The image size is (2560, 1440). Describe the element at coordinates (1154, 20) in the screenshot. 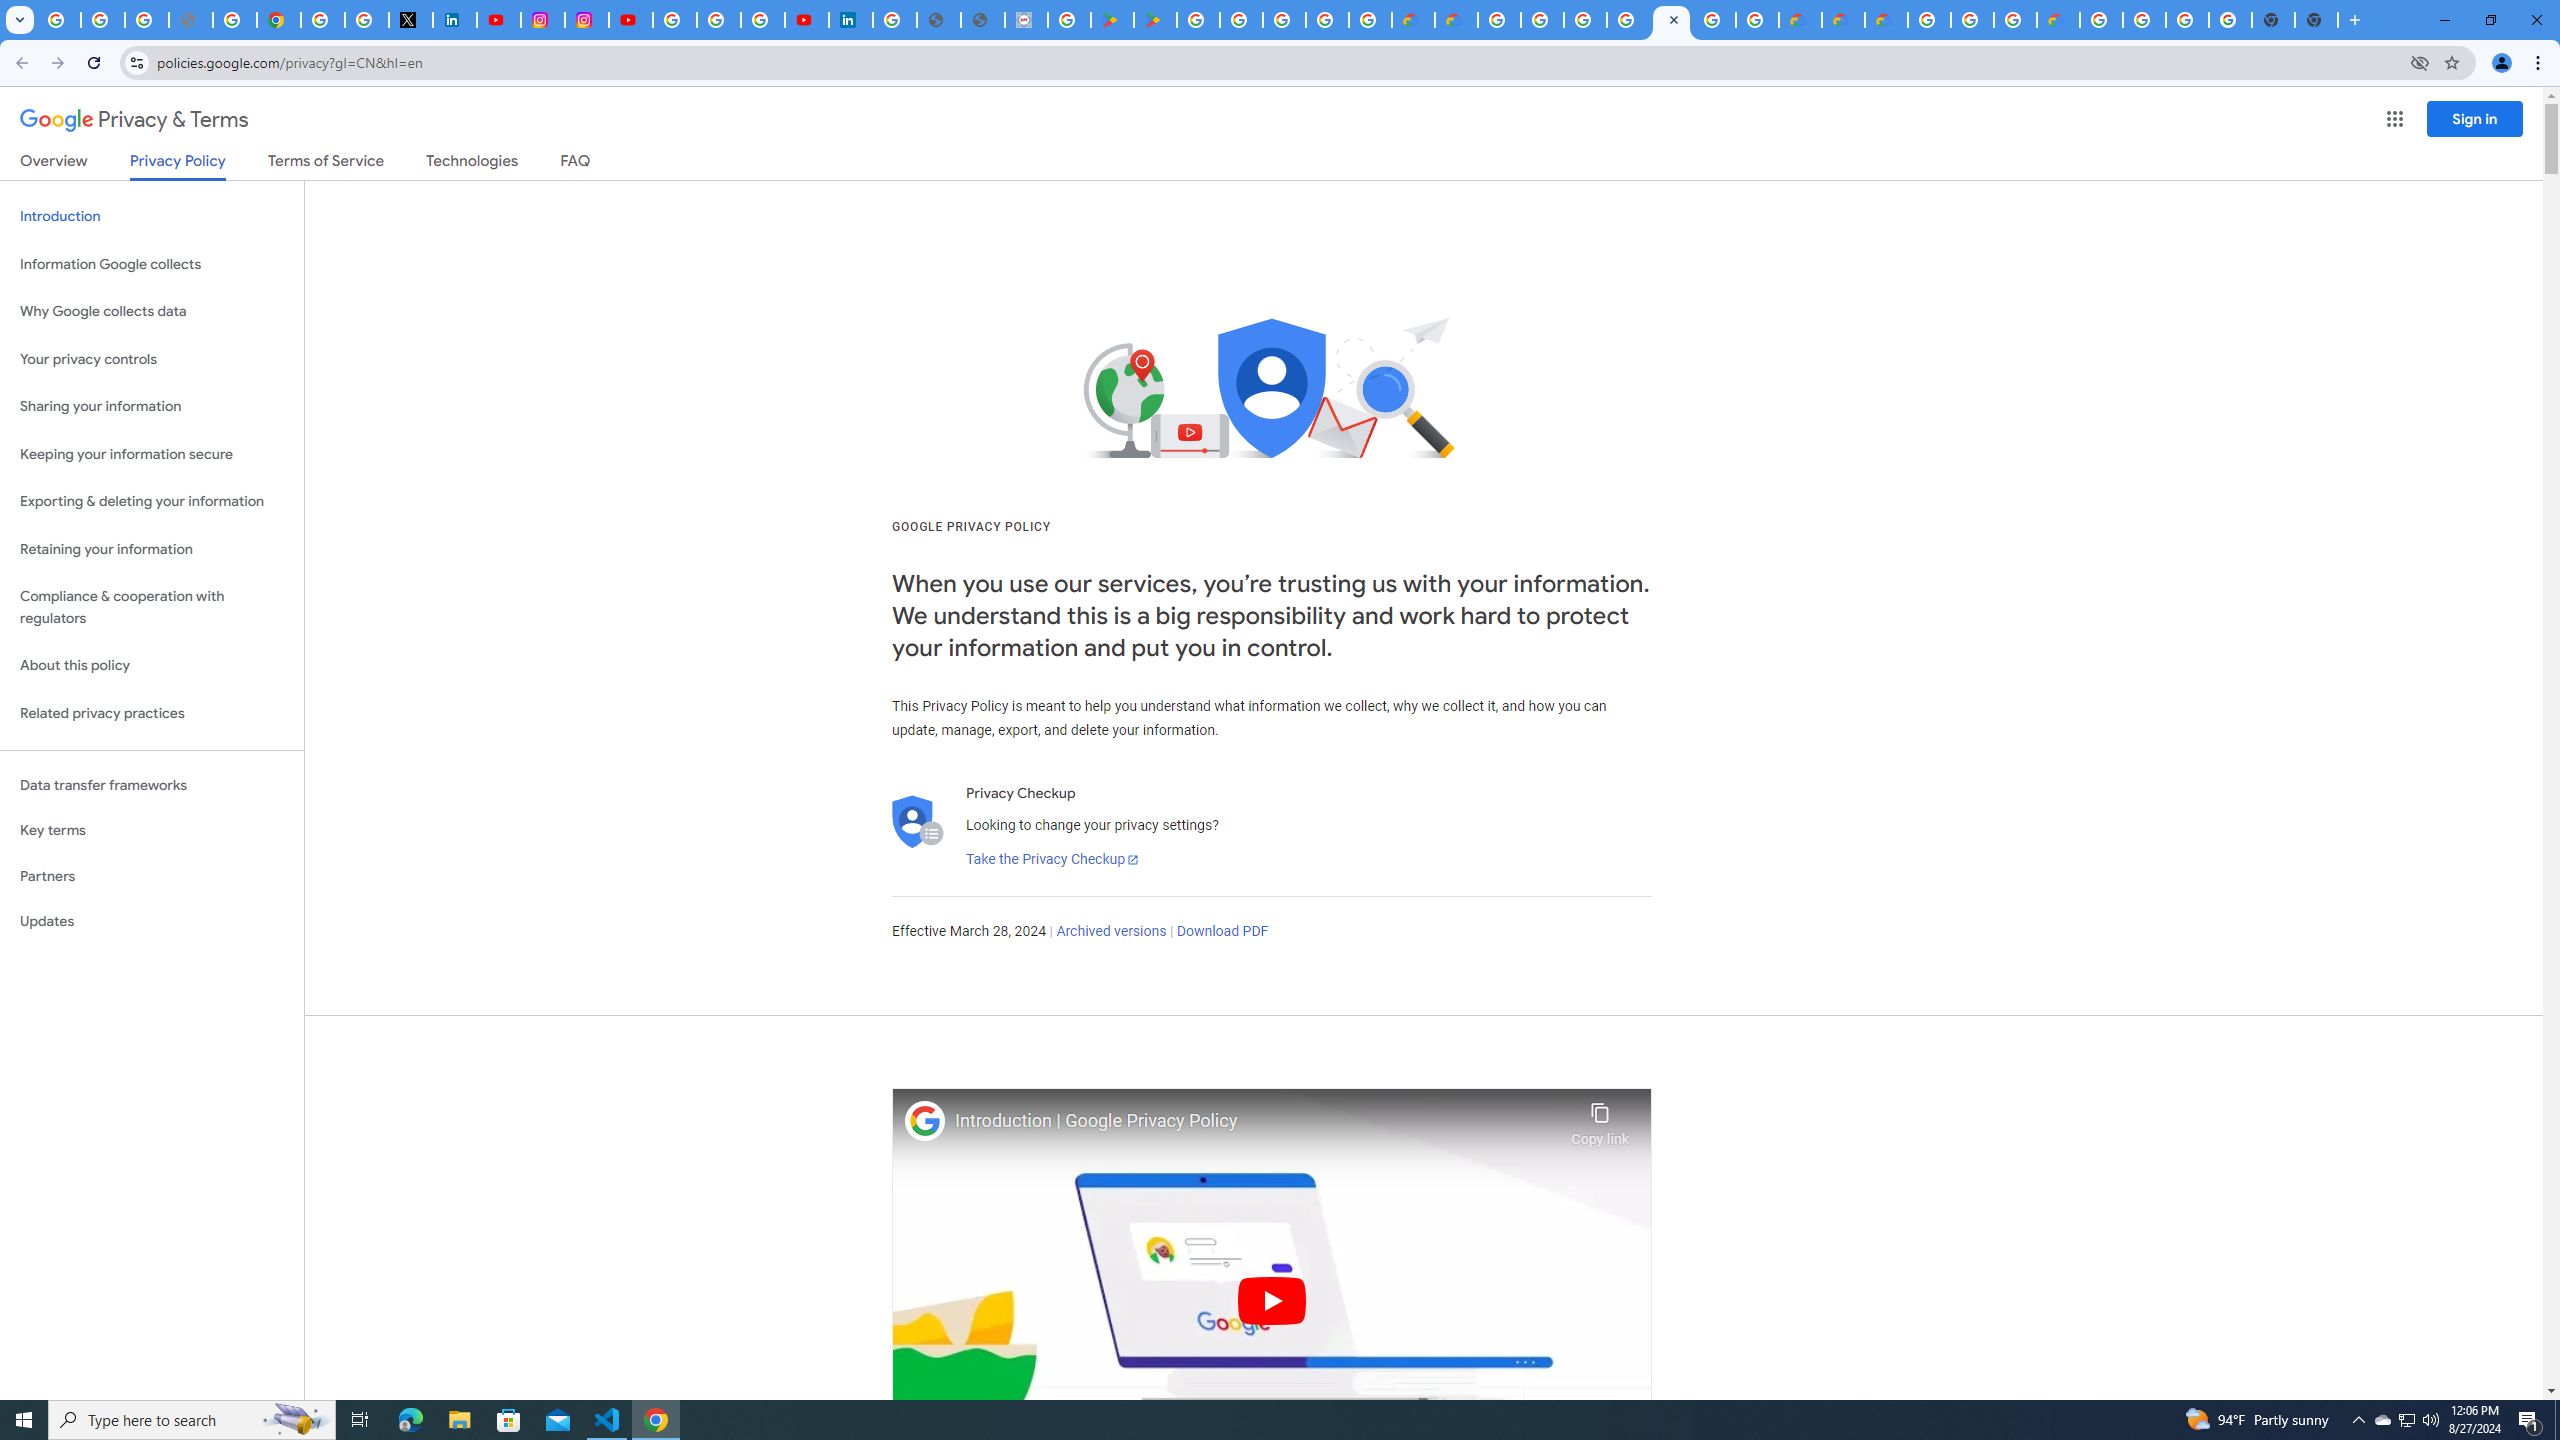

I see `PAW Patrol Rescue World - Apps on Google Play` at that location.